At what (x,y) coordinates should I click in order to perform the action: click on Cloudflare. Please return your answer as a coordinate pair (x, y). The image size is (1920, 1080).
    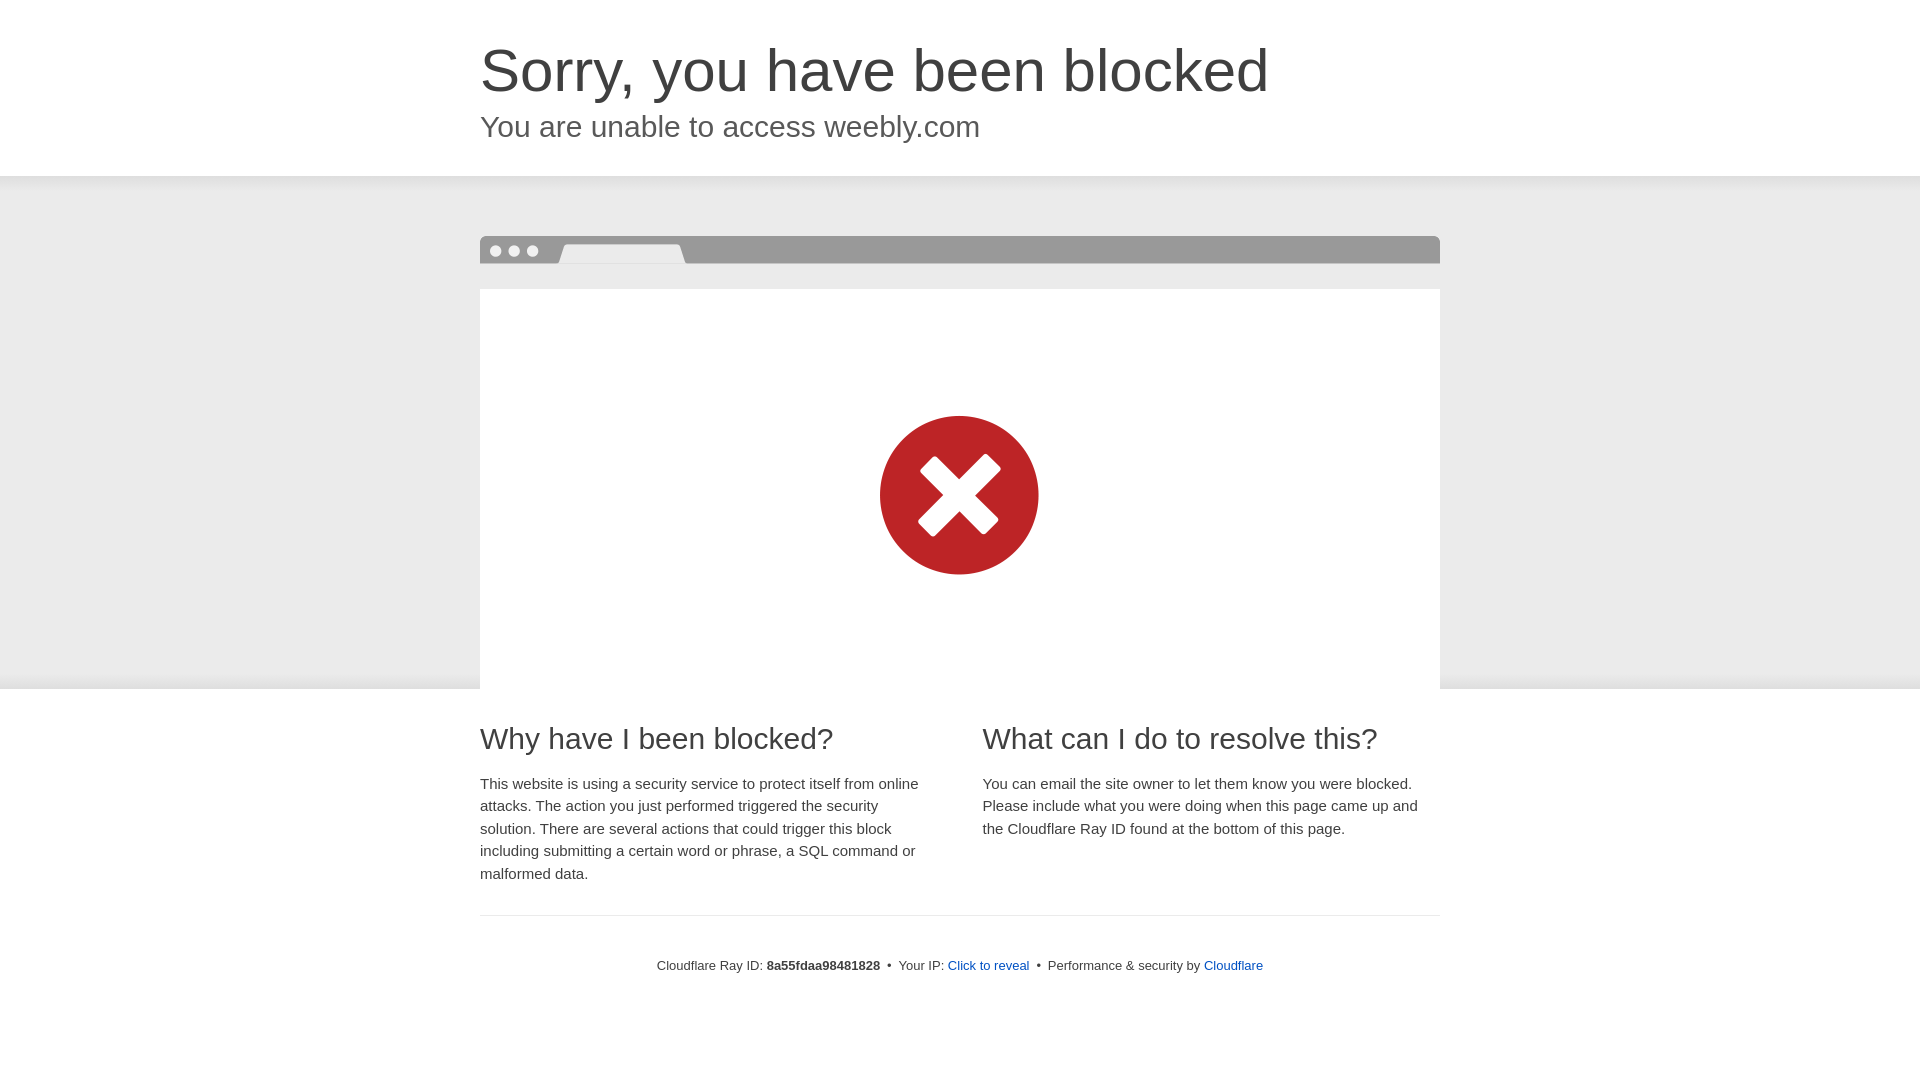
    Looking at the image, I should click on (1233, 965).